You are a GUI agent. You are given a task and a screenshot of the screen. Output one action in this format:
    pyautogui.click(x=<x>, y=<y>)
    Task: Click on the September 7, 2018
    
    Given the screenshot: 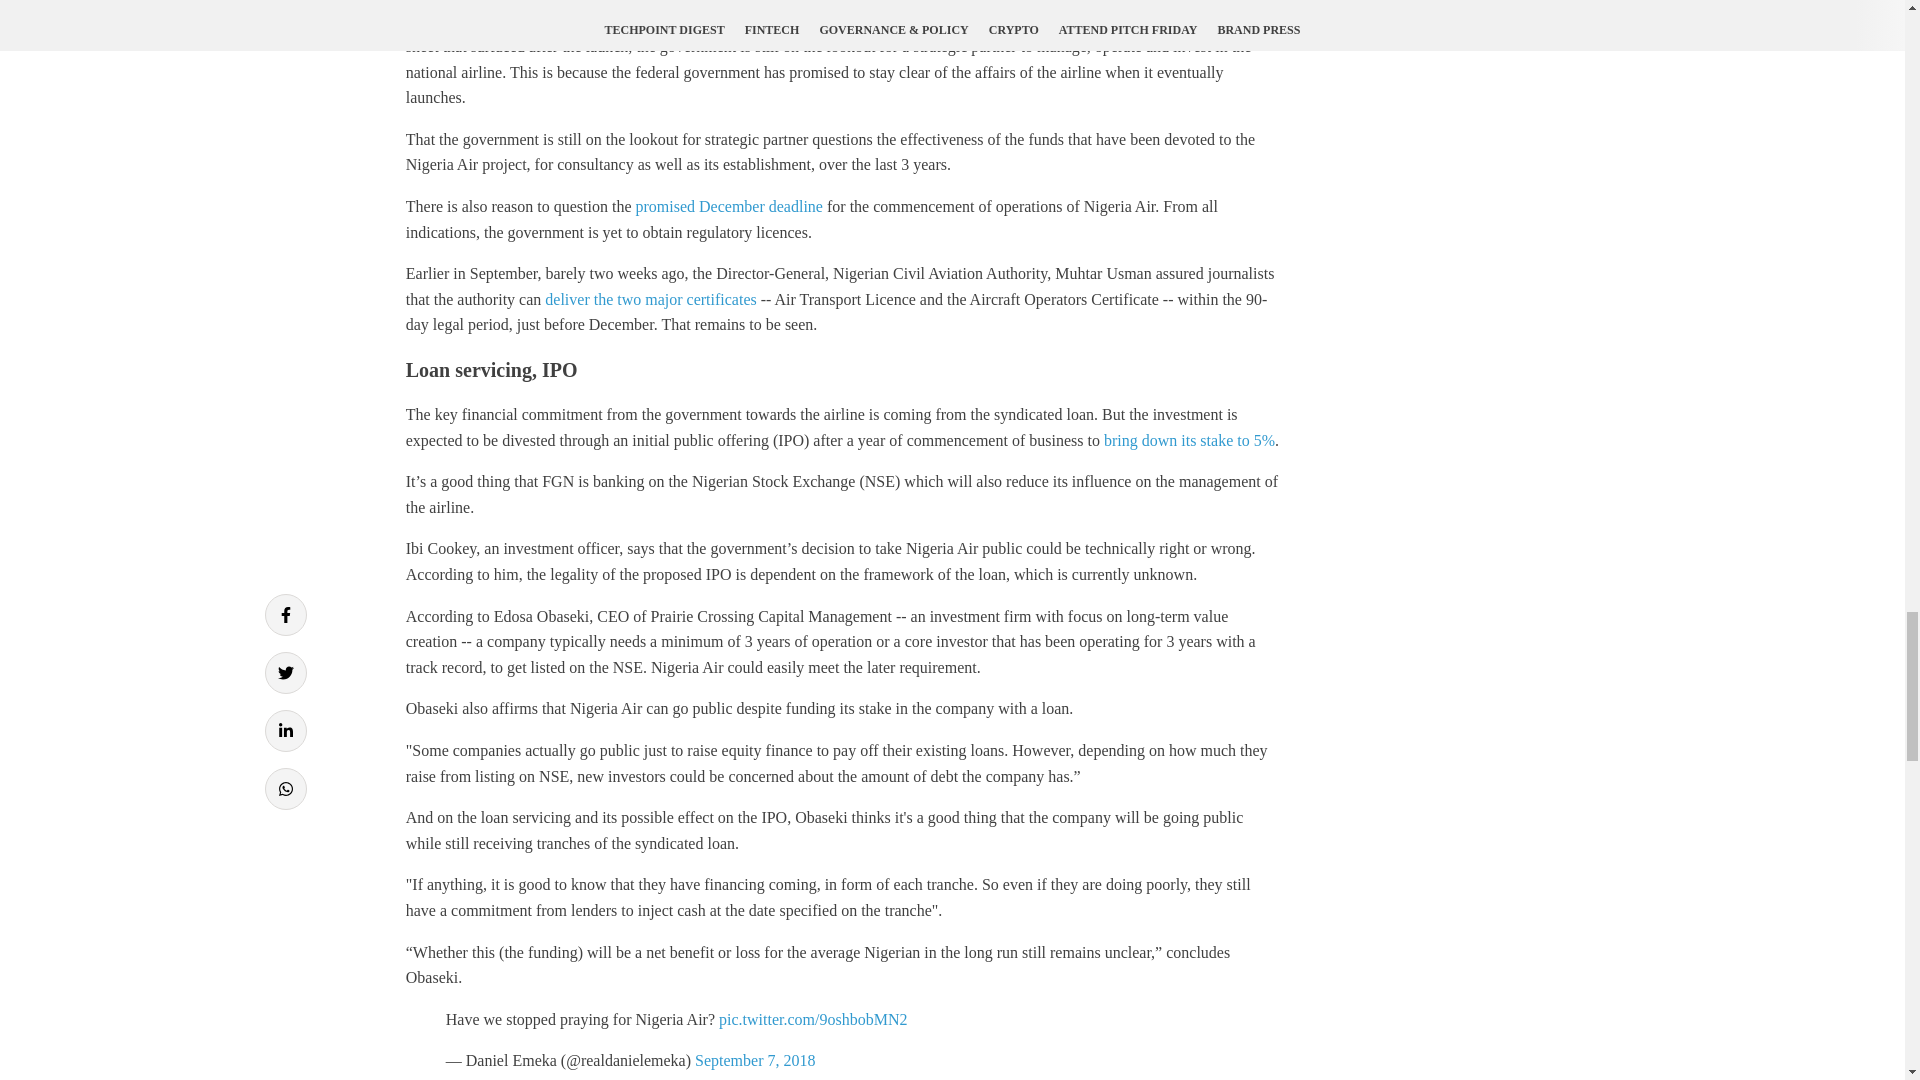 What is the action you would take?
    pyautogui.click(x=754, y=1060)
    